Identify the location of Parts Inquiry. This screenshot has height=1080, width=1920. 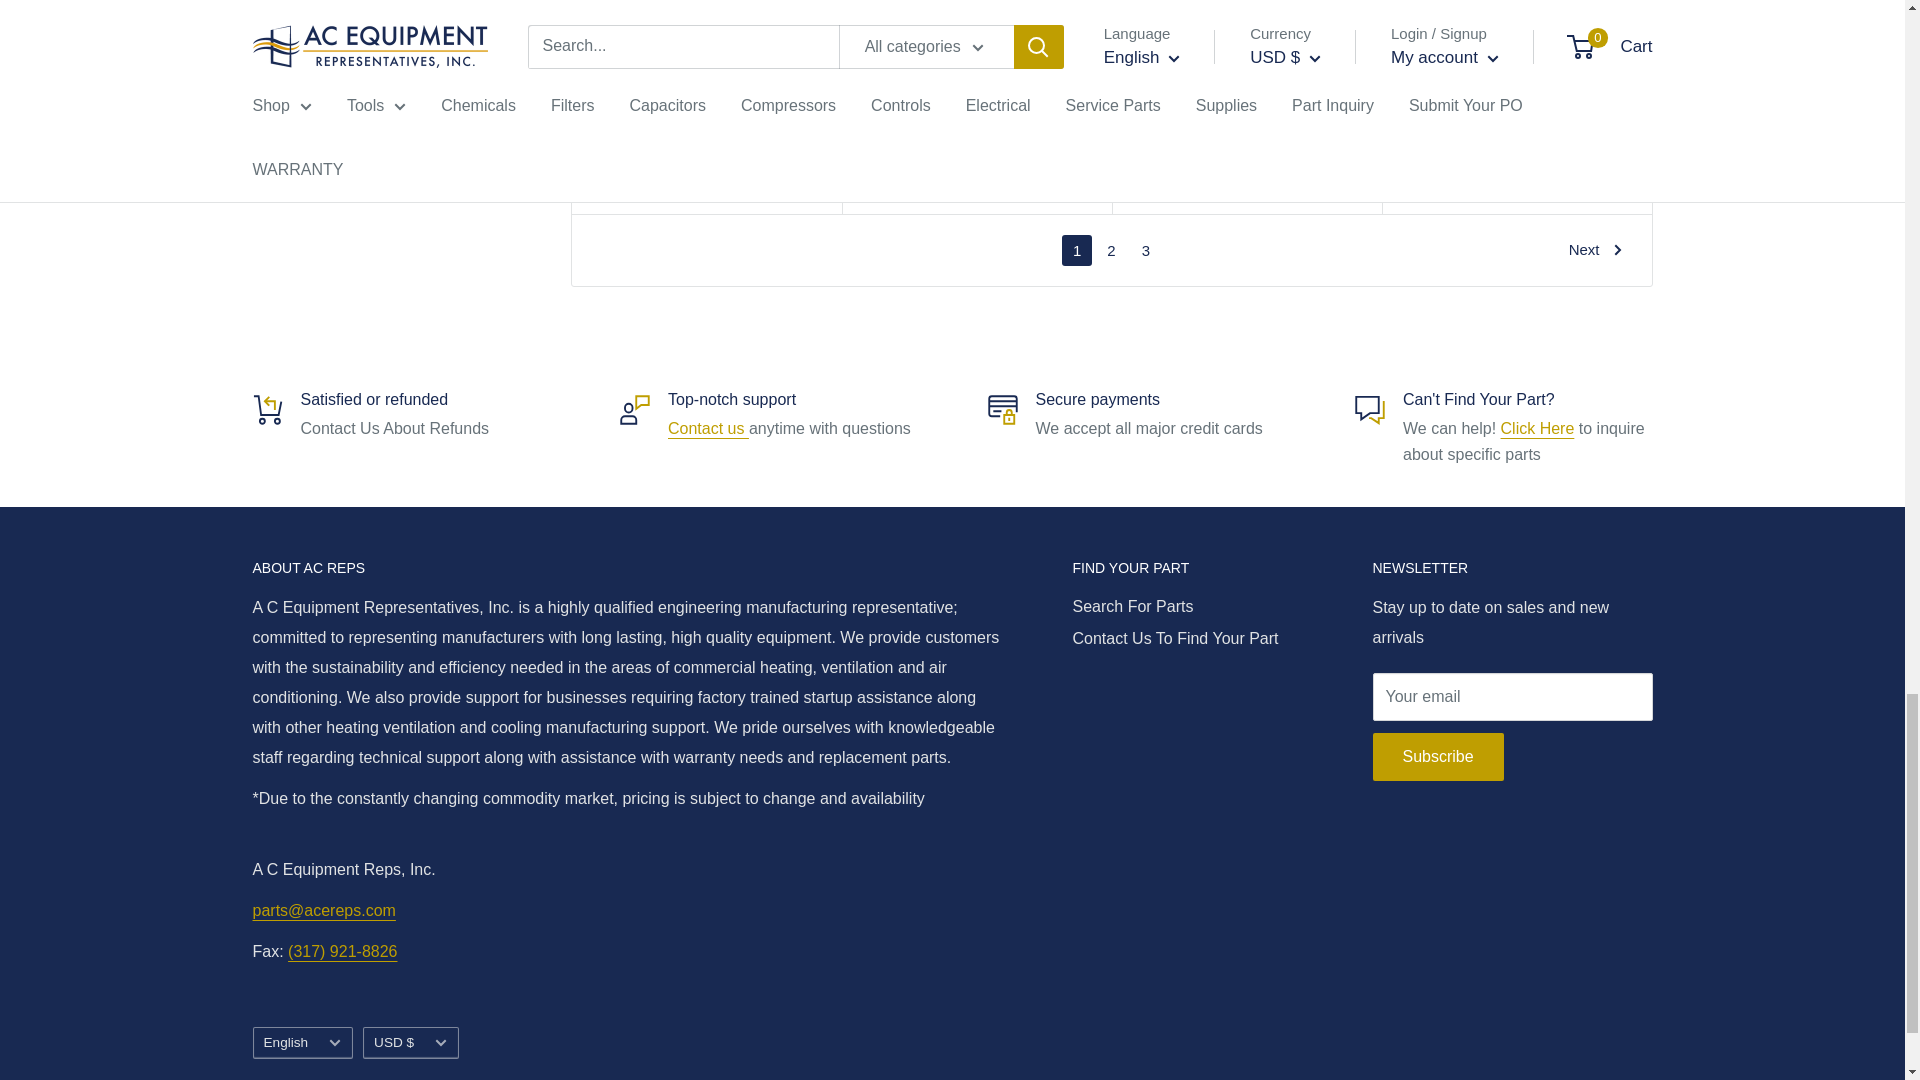
(1538, 428).